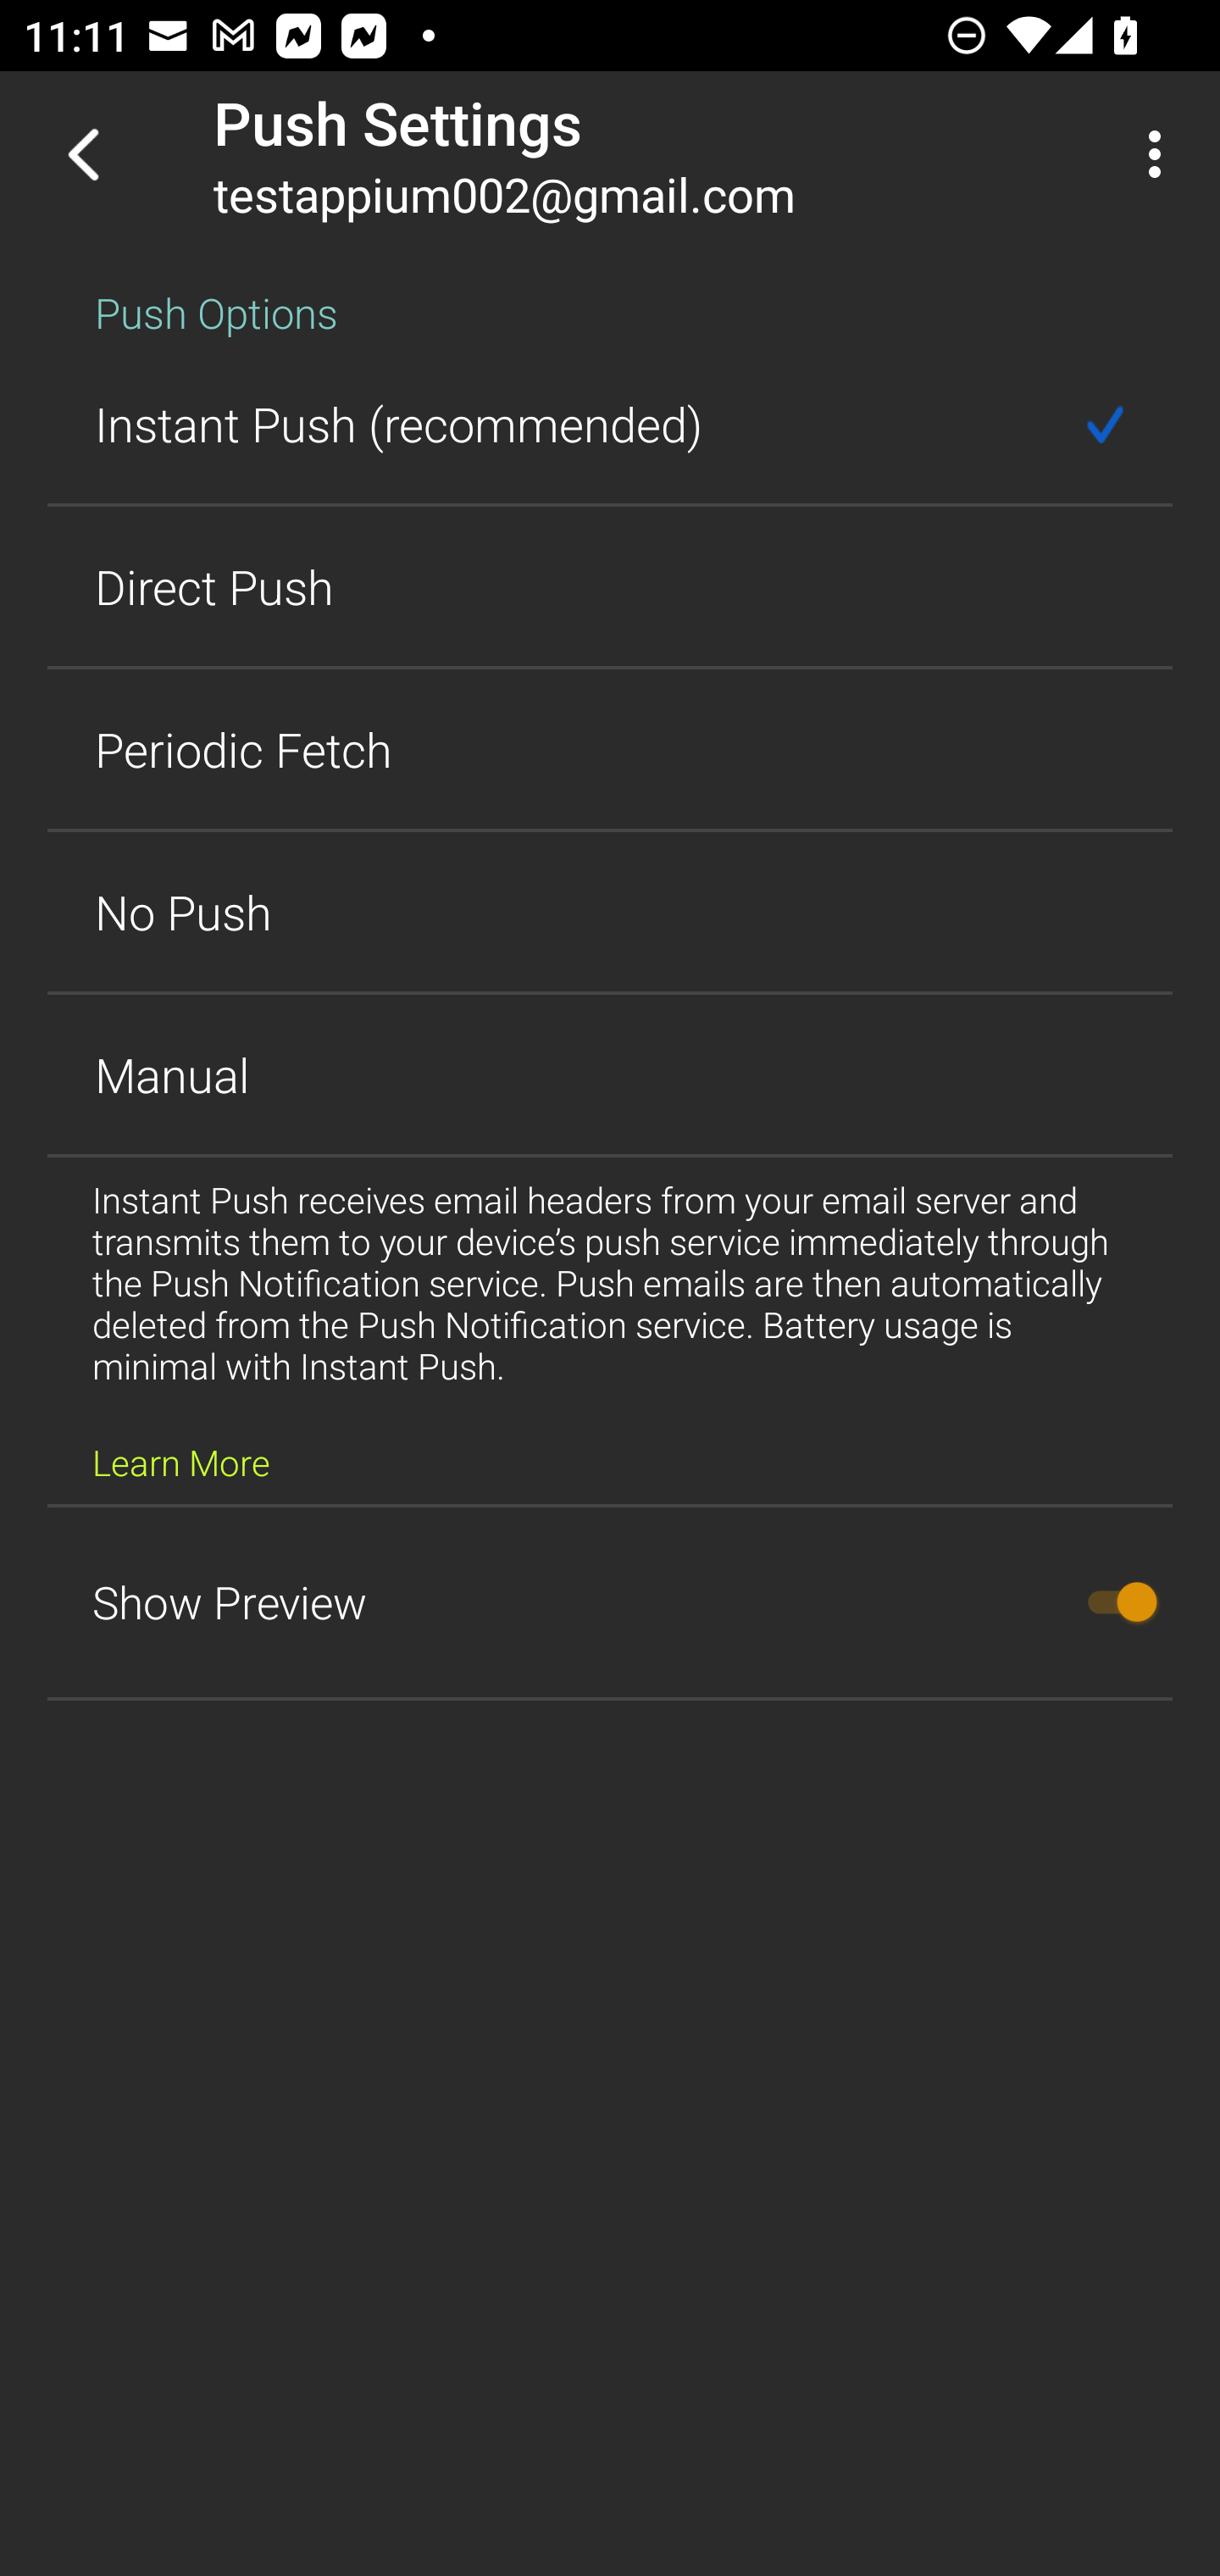 The image size is (1220, 2576). I want to click on No Push, so click(610, 912).